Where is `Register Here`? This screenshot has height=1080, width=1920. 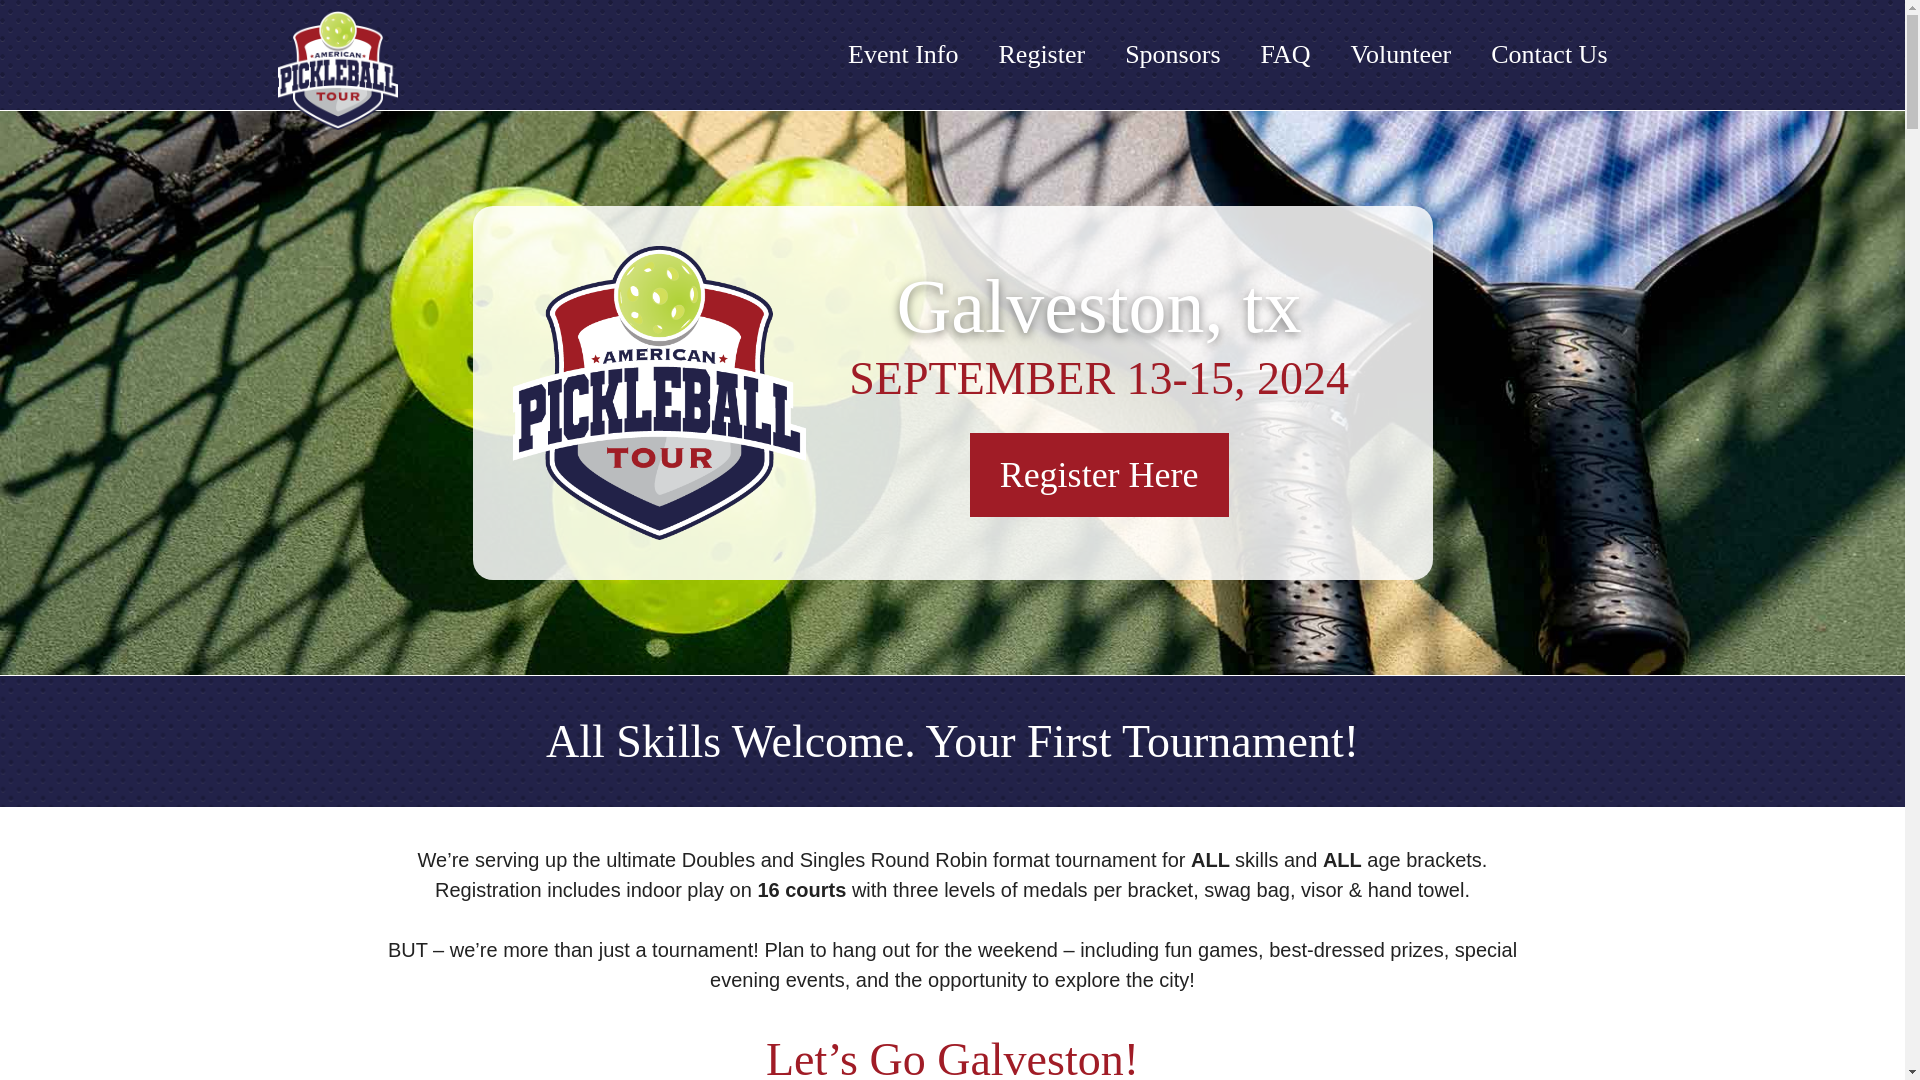 Register Here is located at coordinates (1098, 475).